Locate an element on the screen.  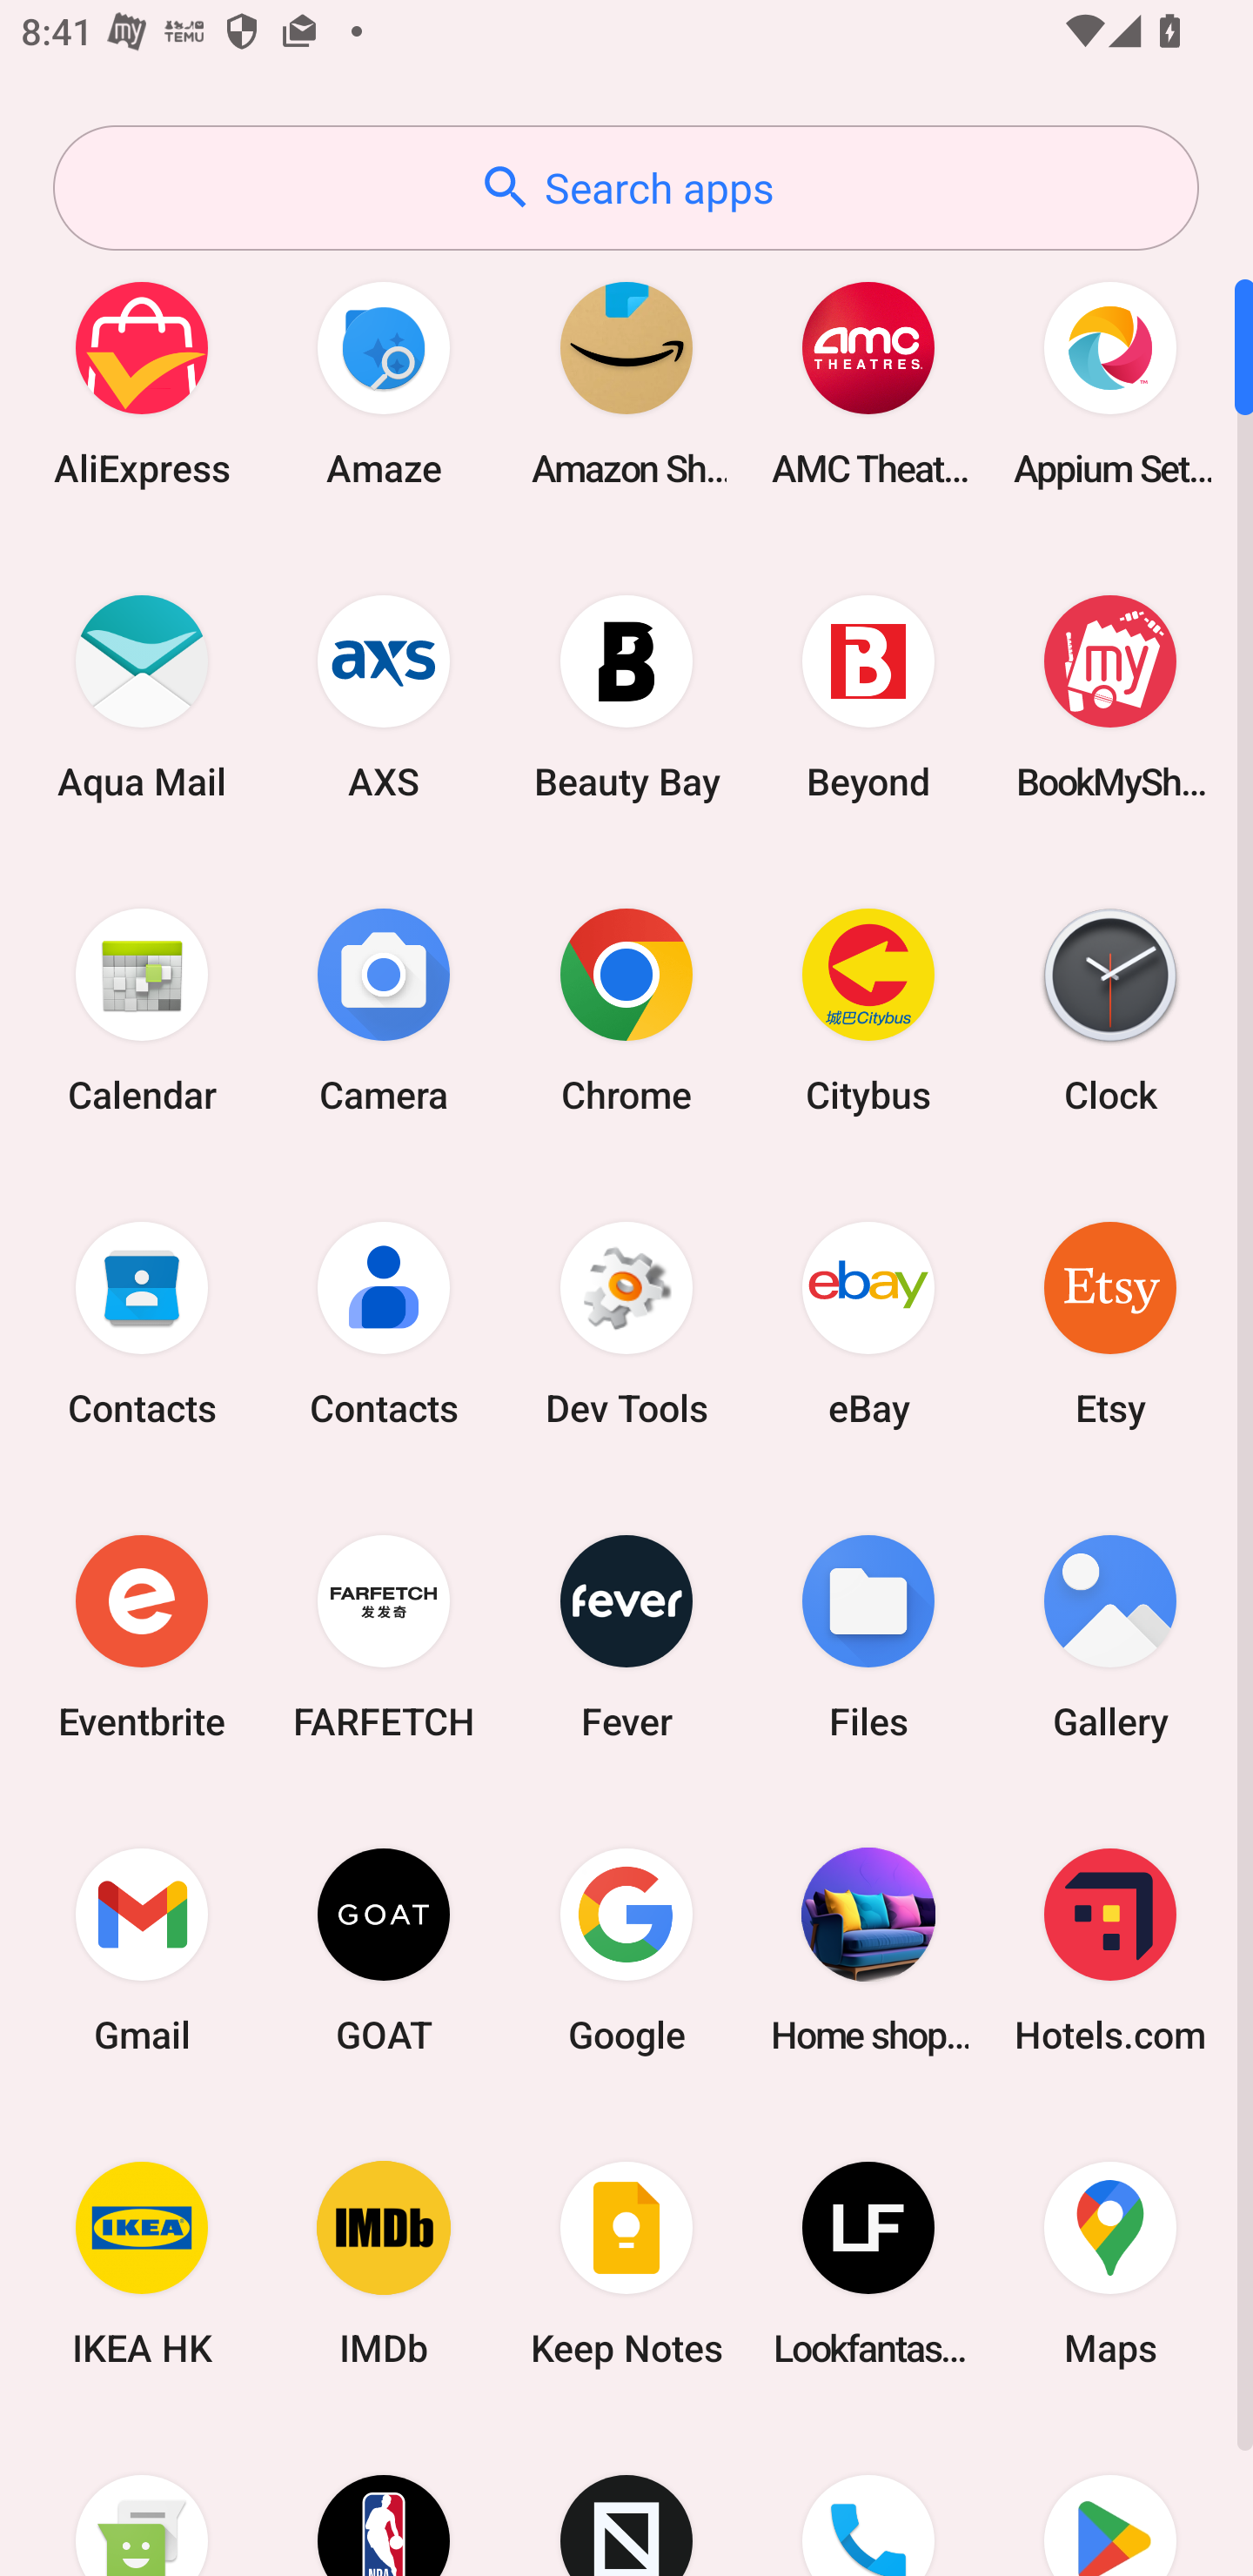
Appium Settings is located at coordinates (1110, 383).